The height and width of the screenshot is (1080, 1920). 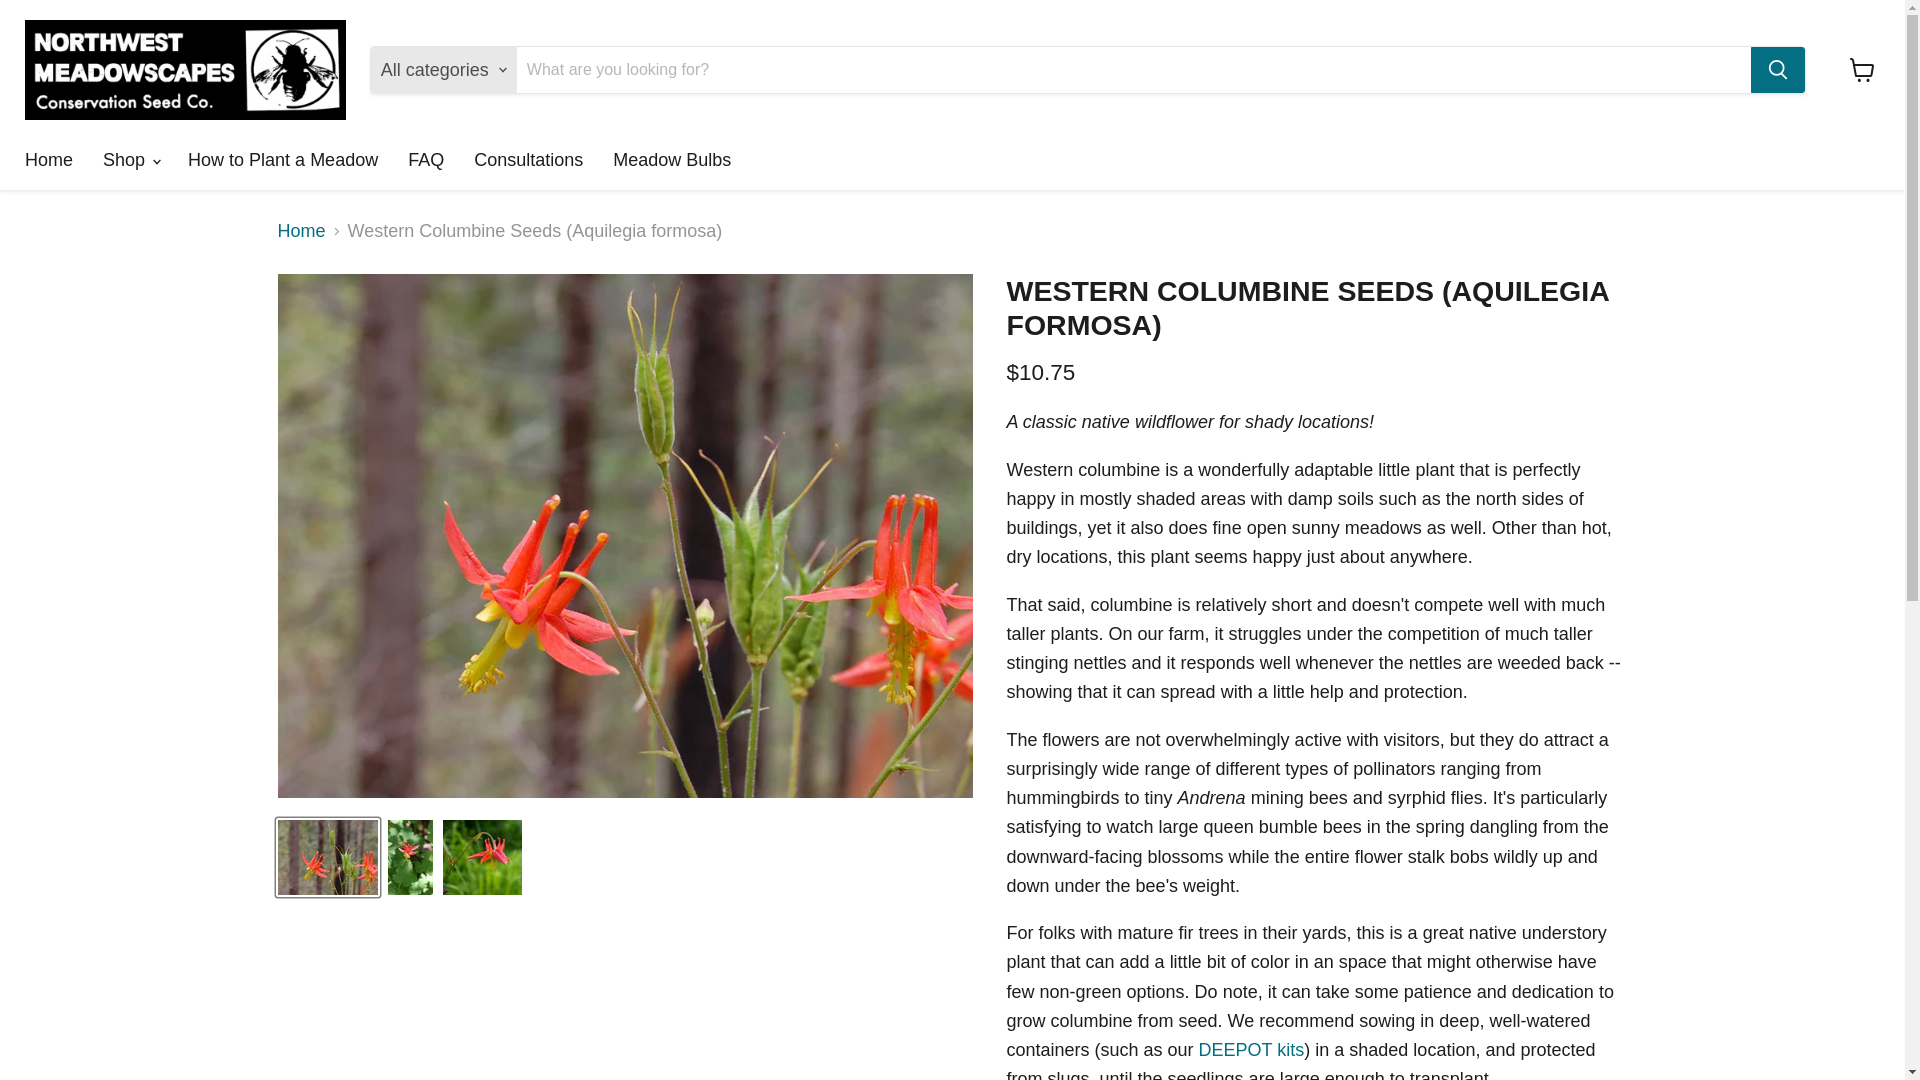 What do you see at coordinates (1862, 69) in the screenshot?
I see `View cart` at bounding box center [1862, 69].